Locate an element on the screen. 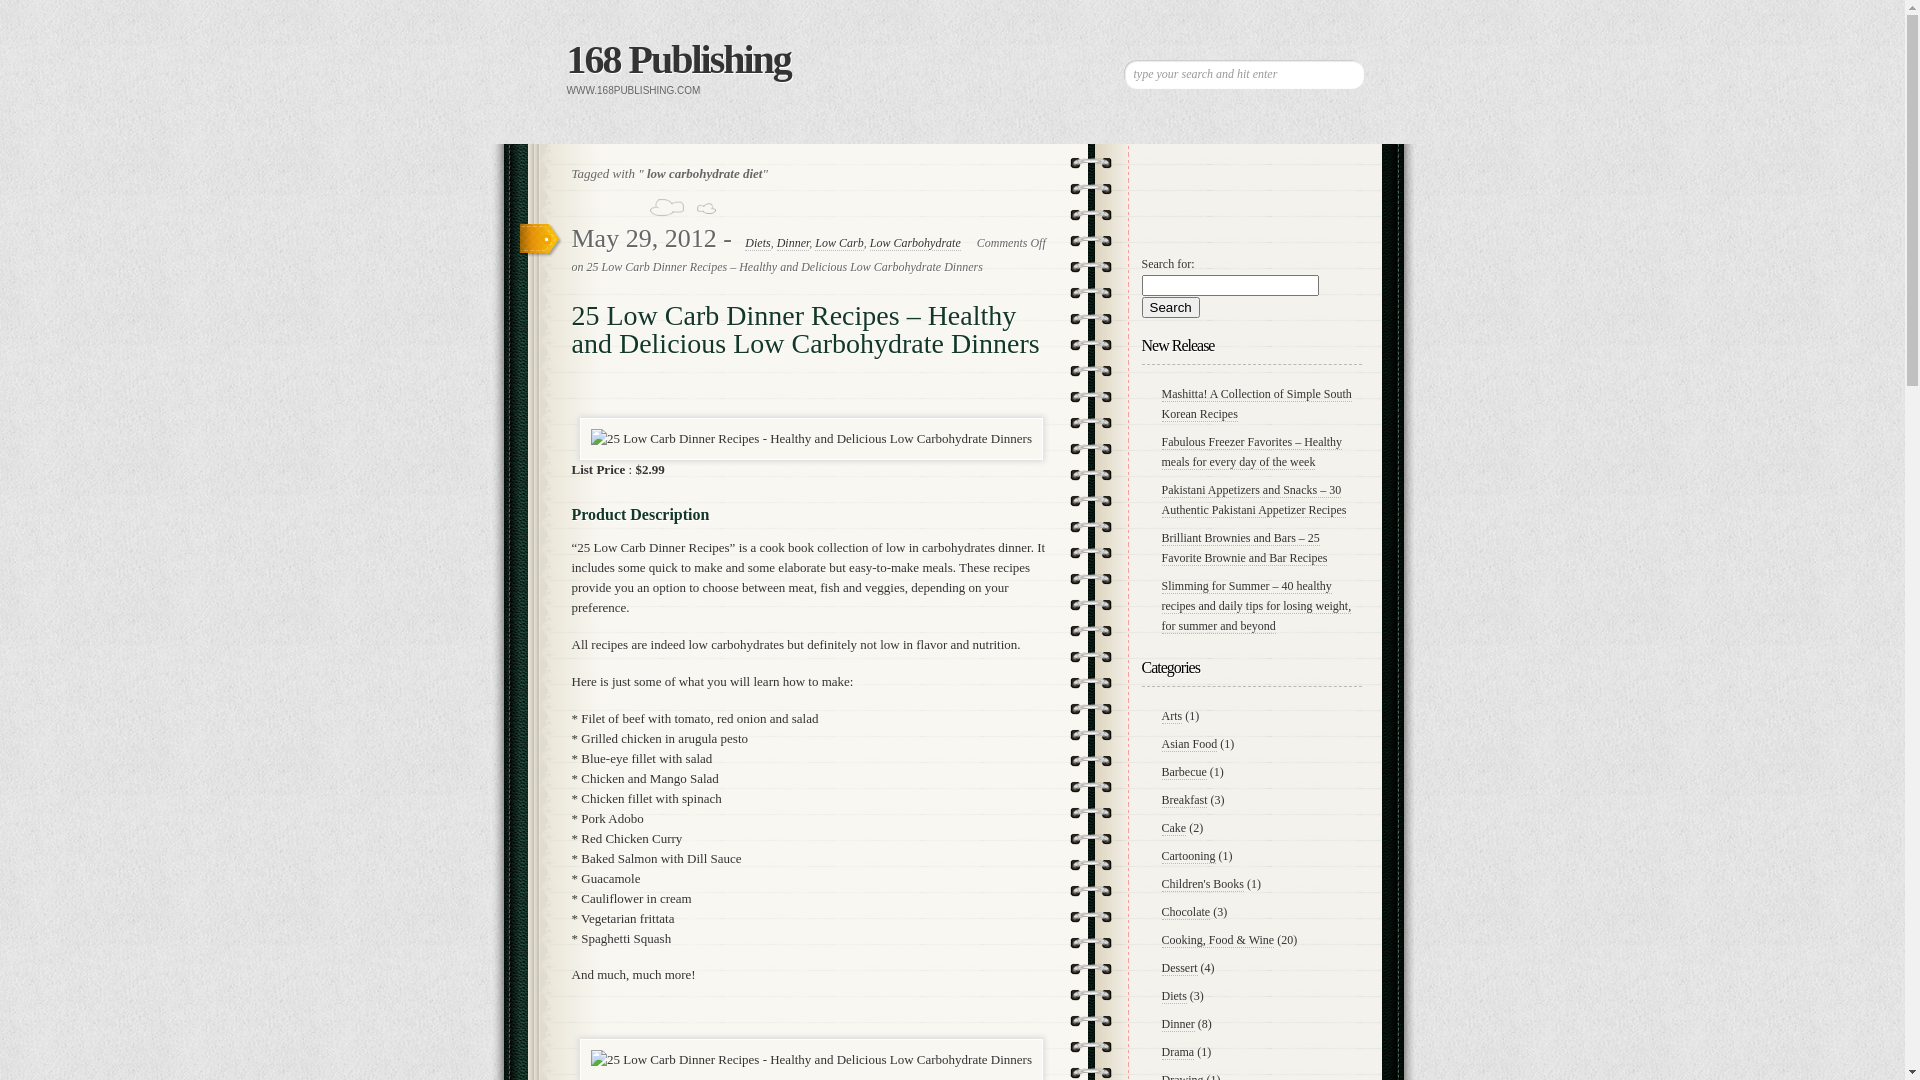 The image size is (1920, 1080). Diets is located at coordinates (1174, 996).